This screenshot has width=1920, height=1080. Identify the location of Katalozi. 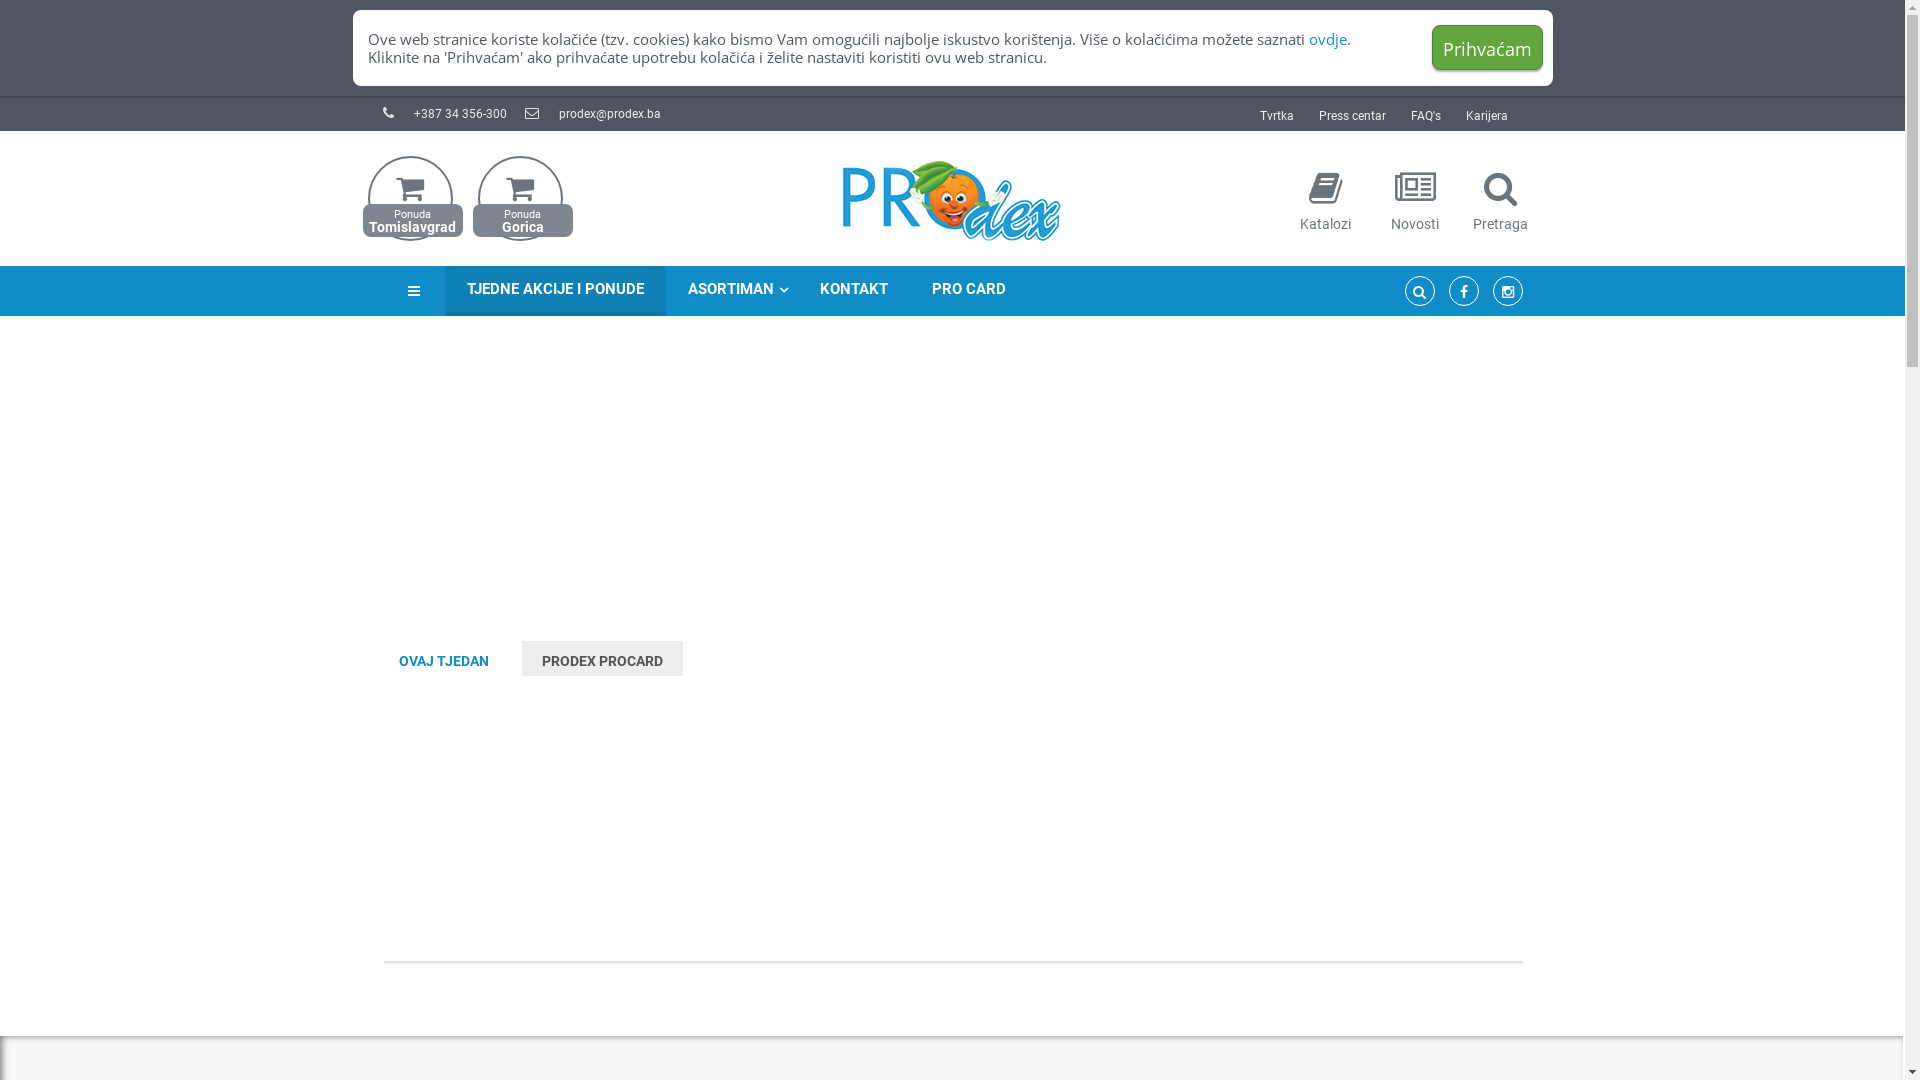
(1324, 189).